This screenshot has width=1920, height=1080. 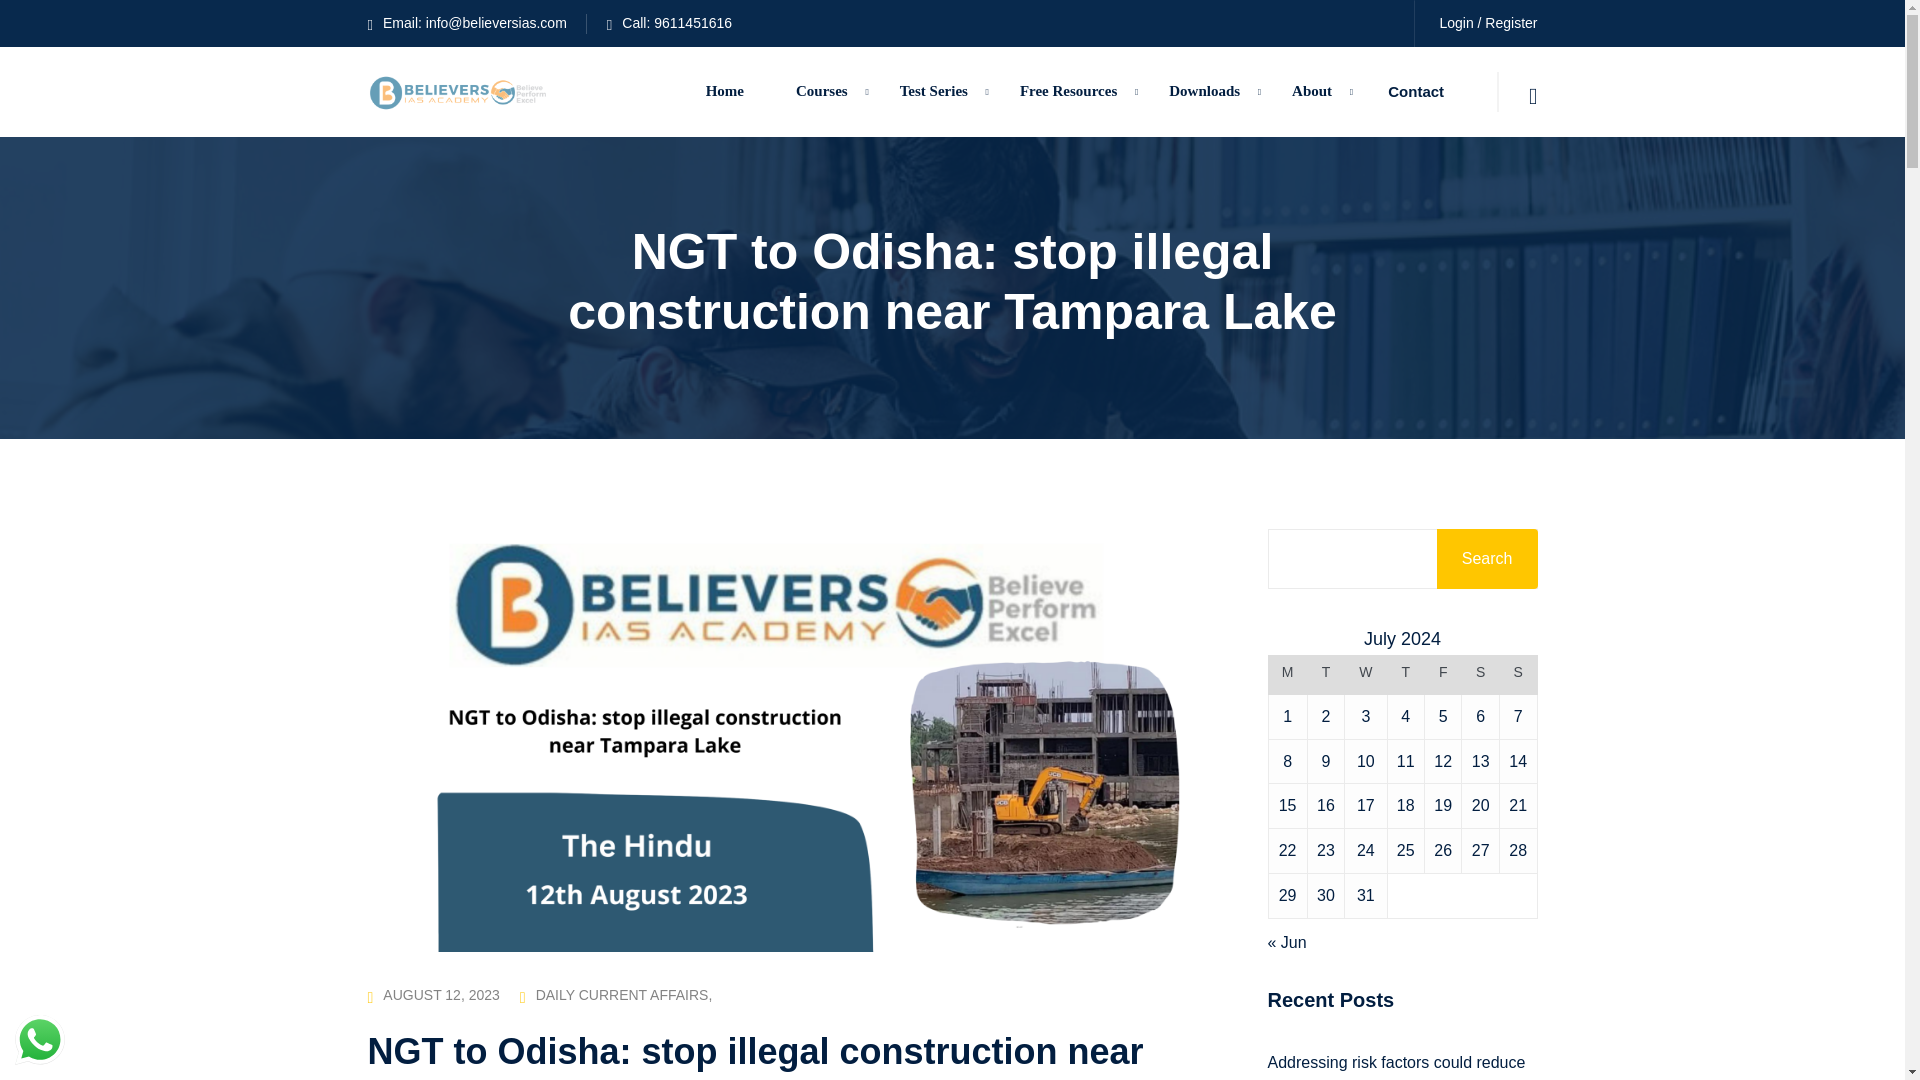 What do you see at coordinates (1326, 675) in the screenshot?
I see `Tuesday` at bounding box center [1326, 675].